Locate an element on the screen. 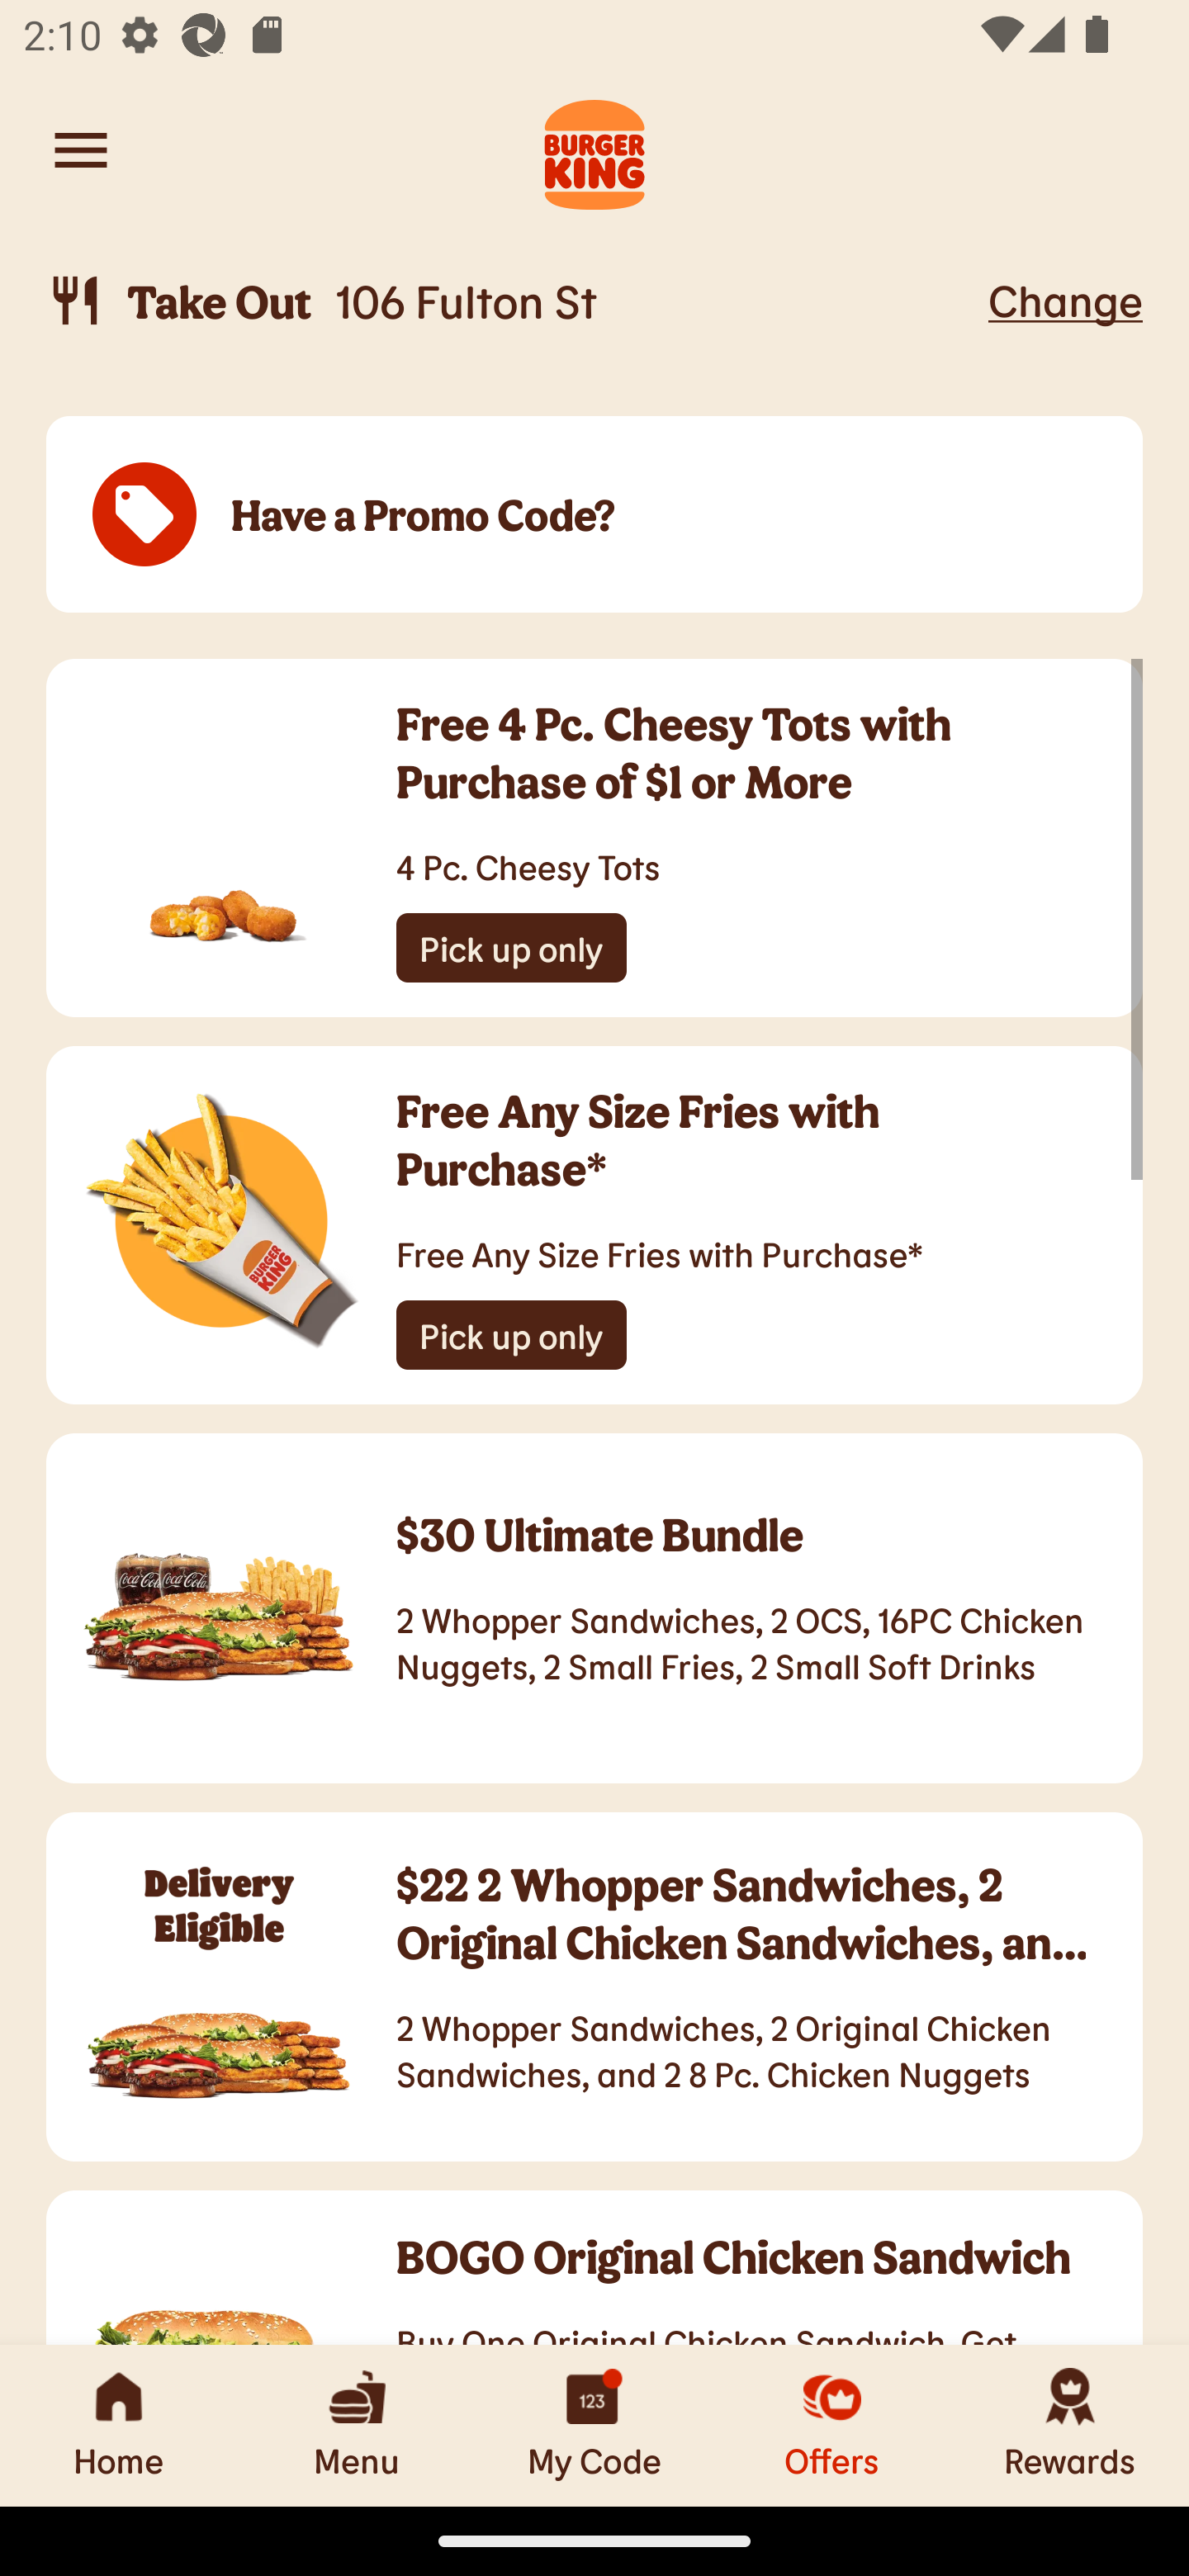 This screenshot has height=2576, width=1189. Menu is located at coordinates (357, 2425).